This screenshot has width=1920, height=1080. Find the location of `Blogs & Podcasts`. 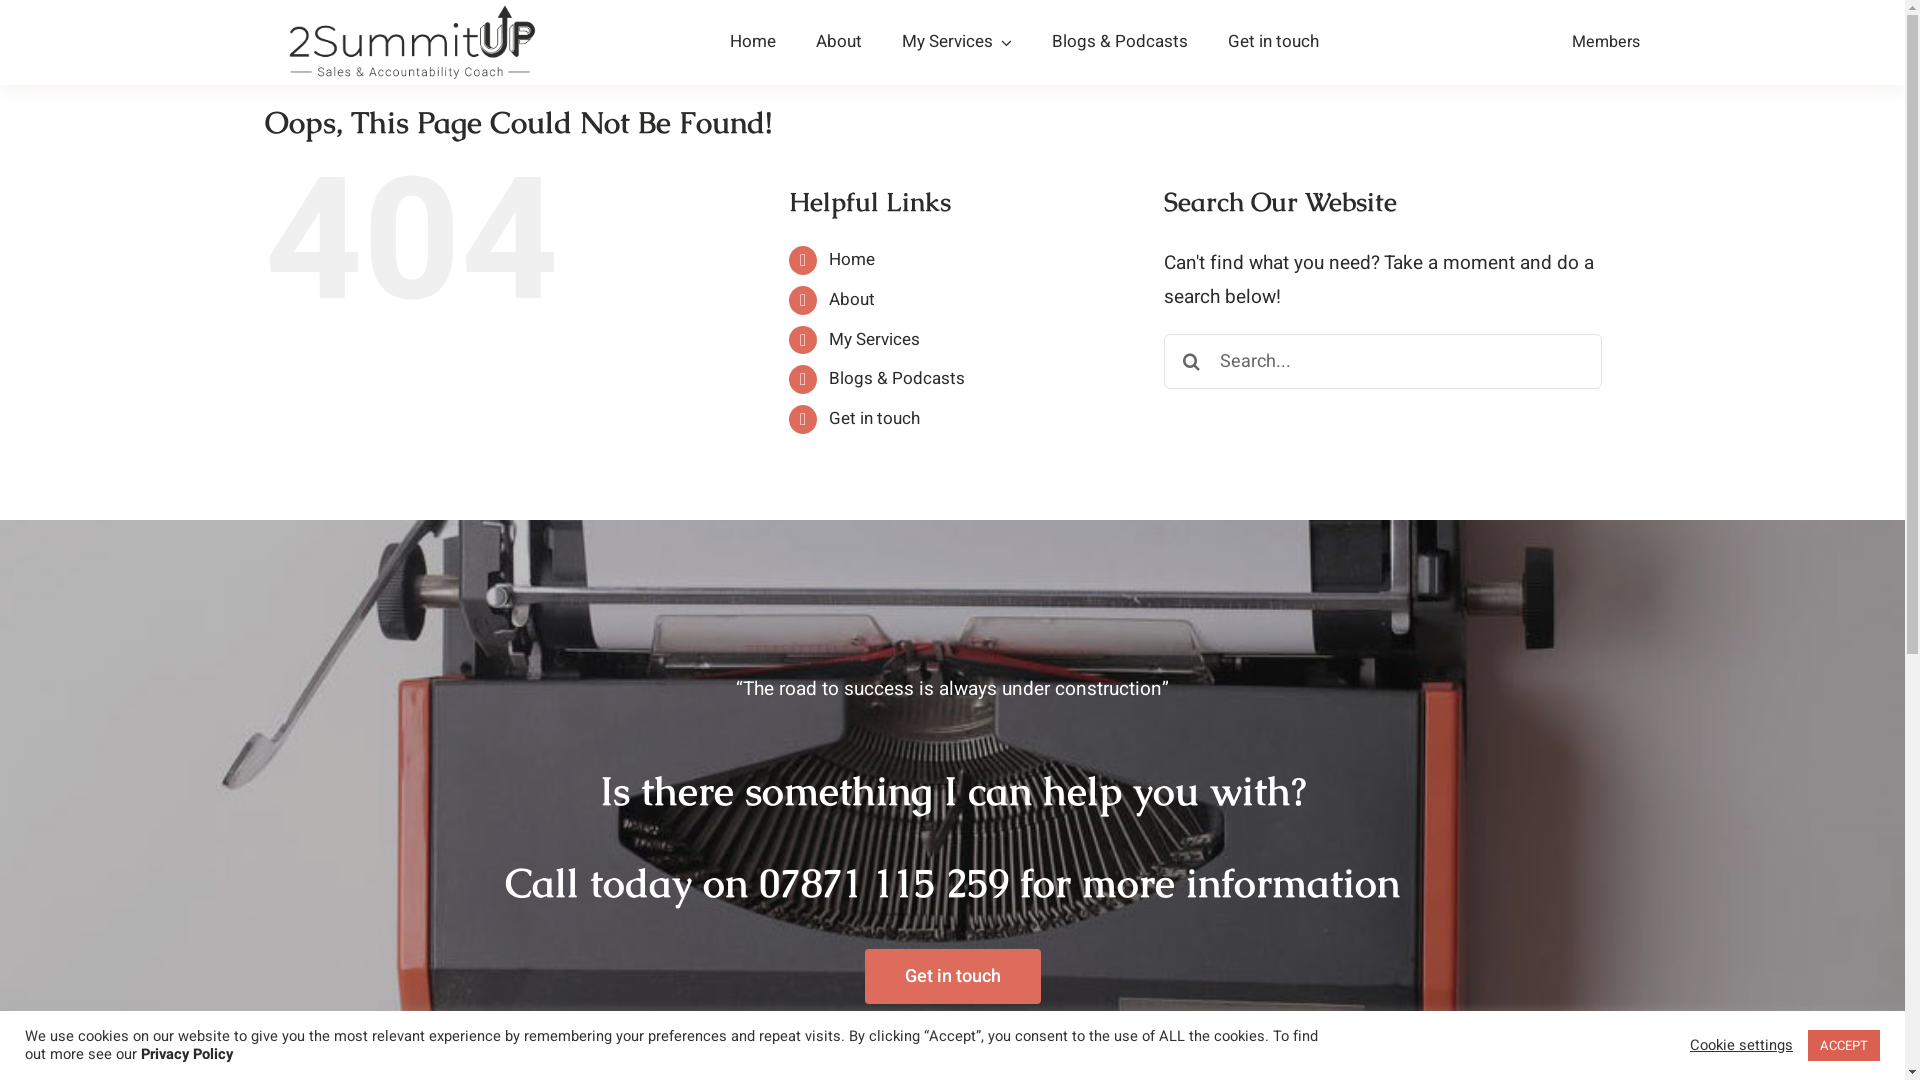

Blogs & Podcasts is located at coordinates (1120, 42).